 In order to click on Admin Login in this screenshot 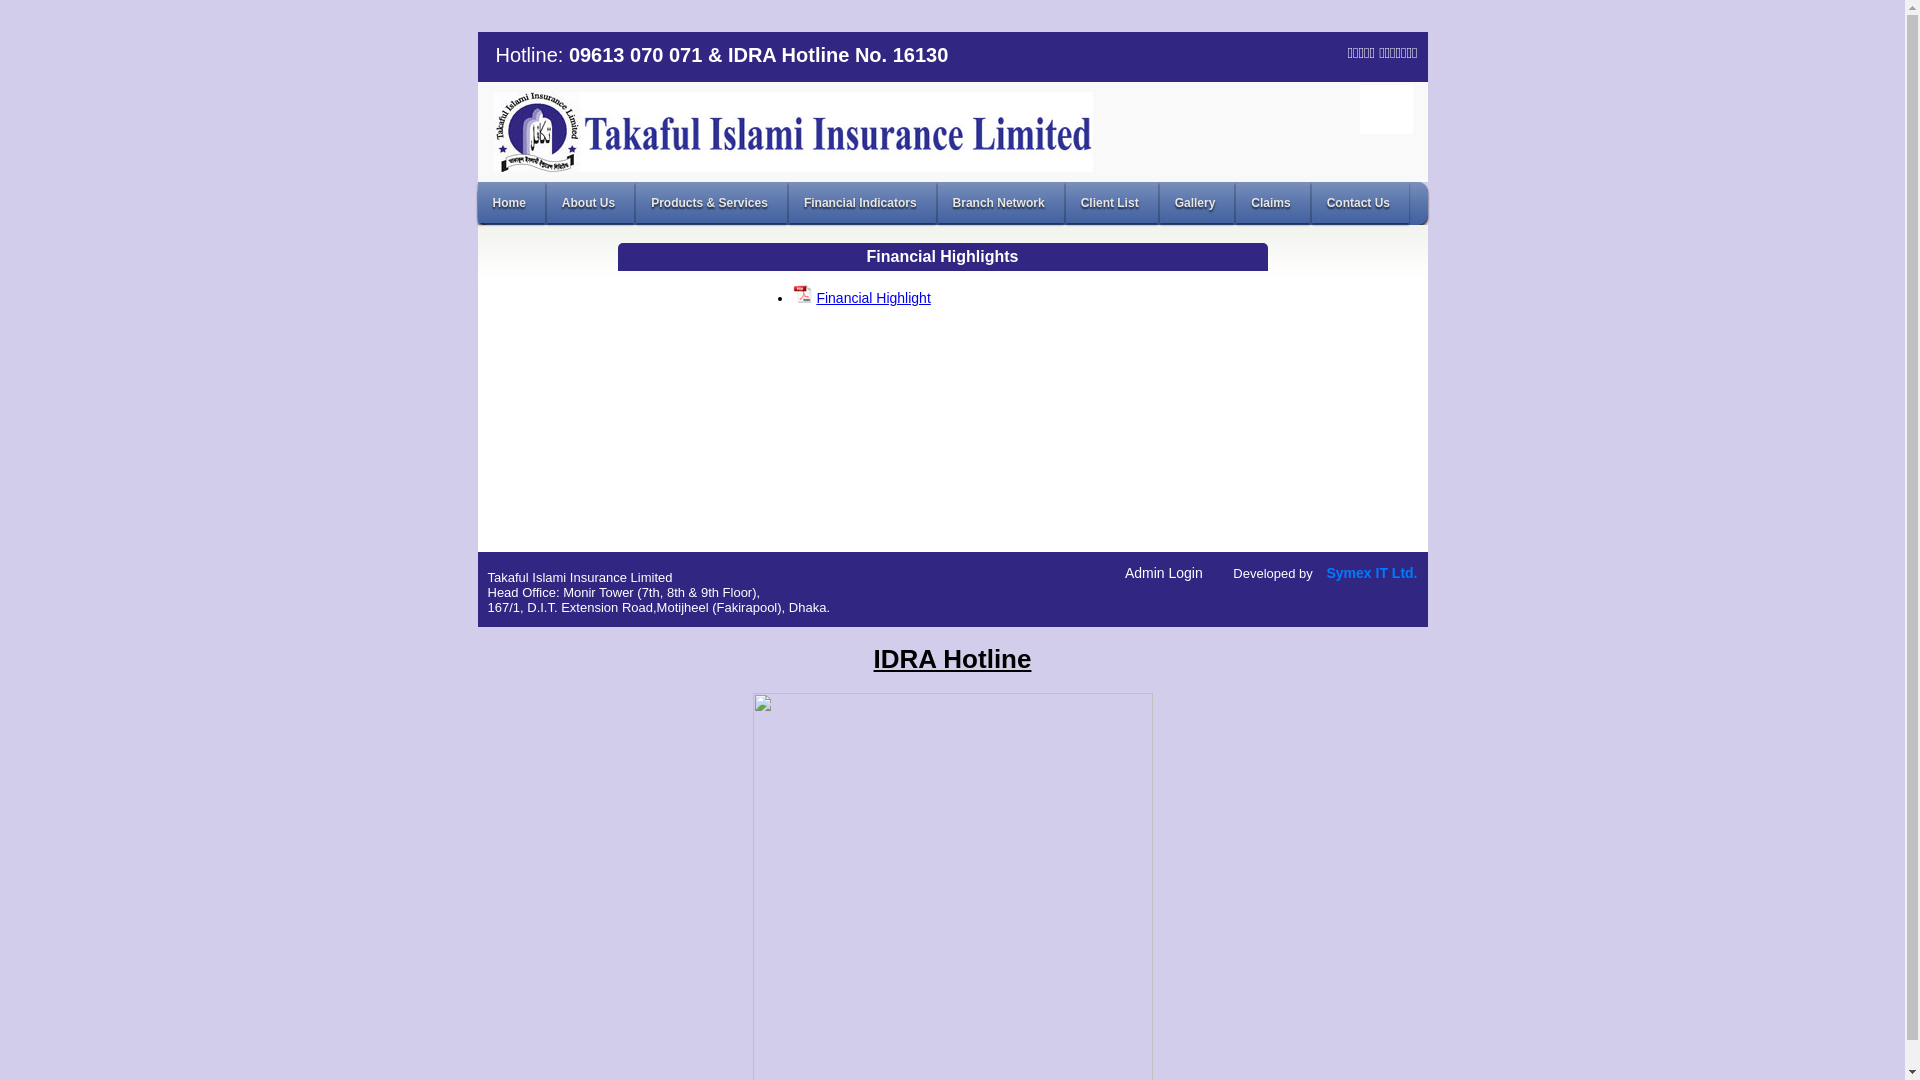, I will do `click(1164, 573)`.